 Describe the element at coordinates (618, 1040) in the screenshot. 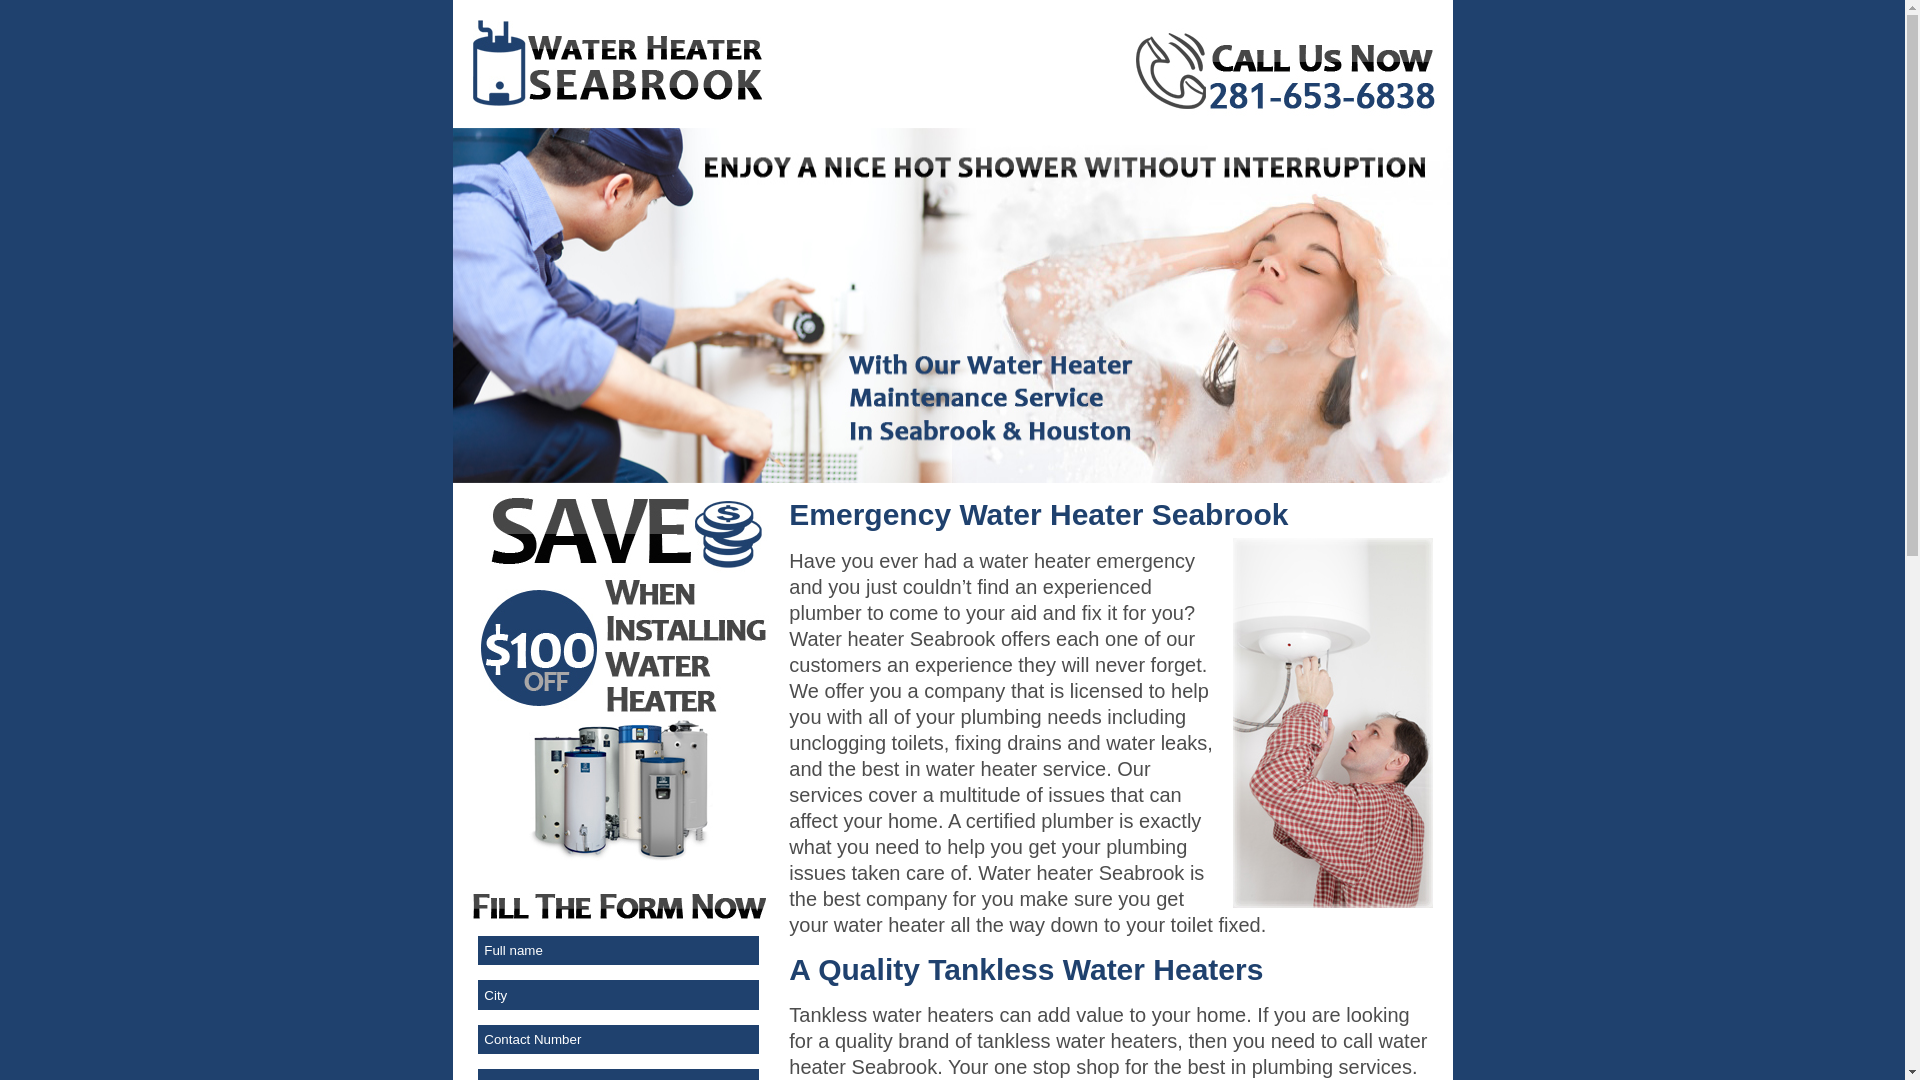

I see `Contact Number` at that location.